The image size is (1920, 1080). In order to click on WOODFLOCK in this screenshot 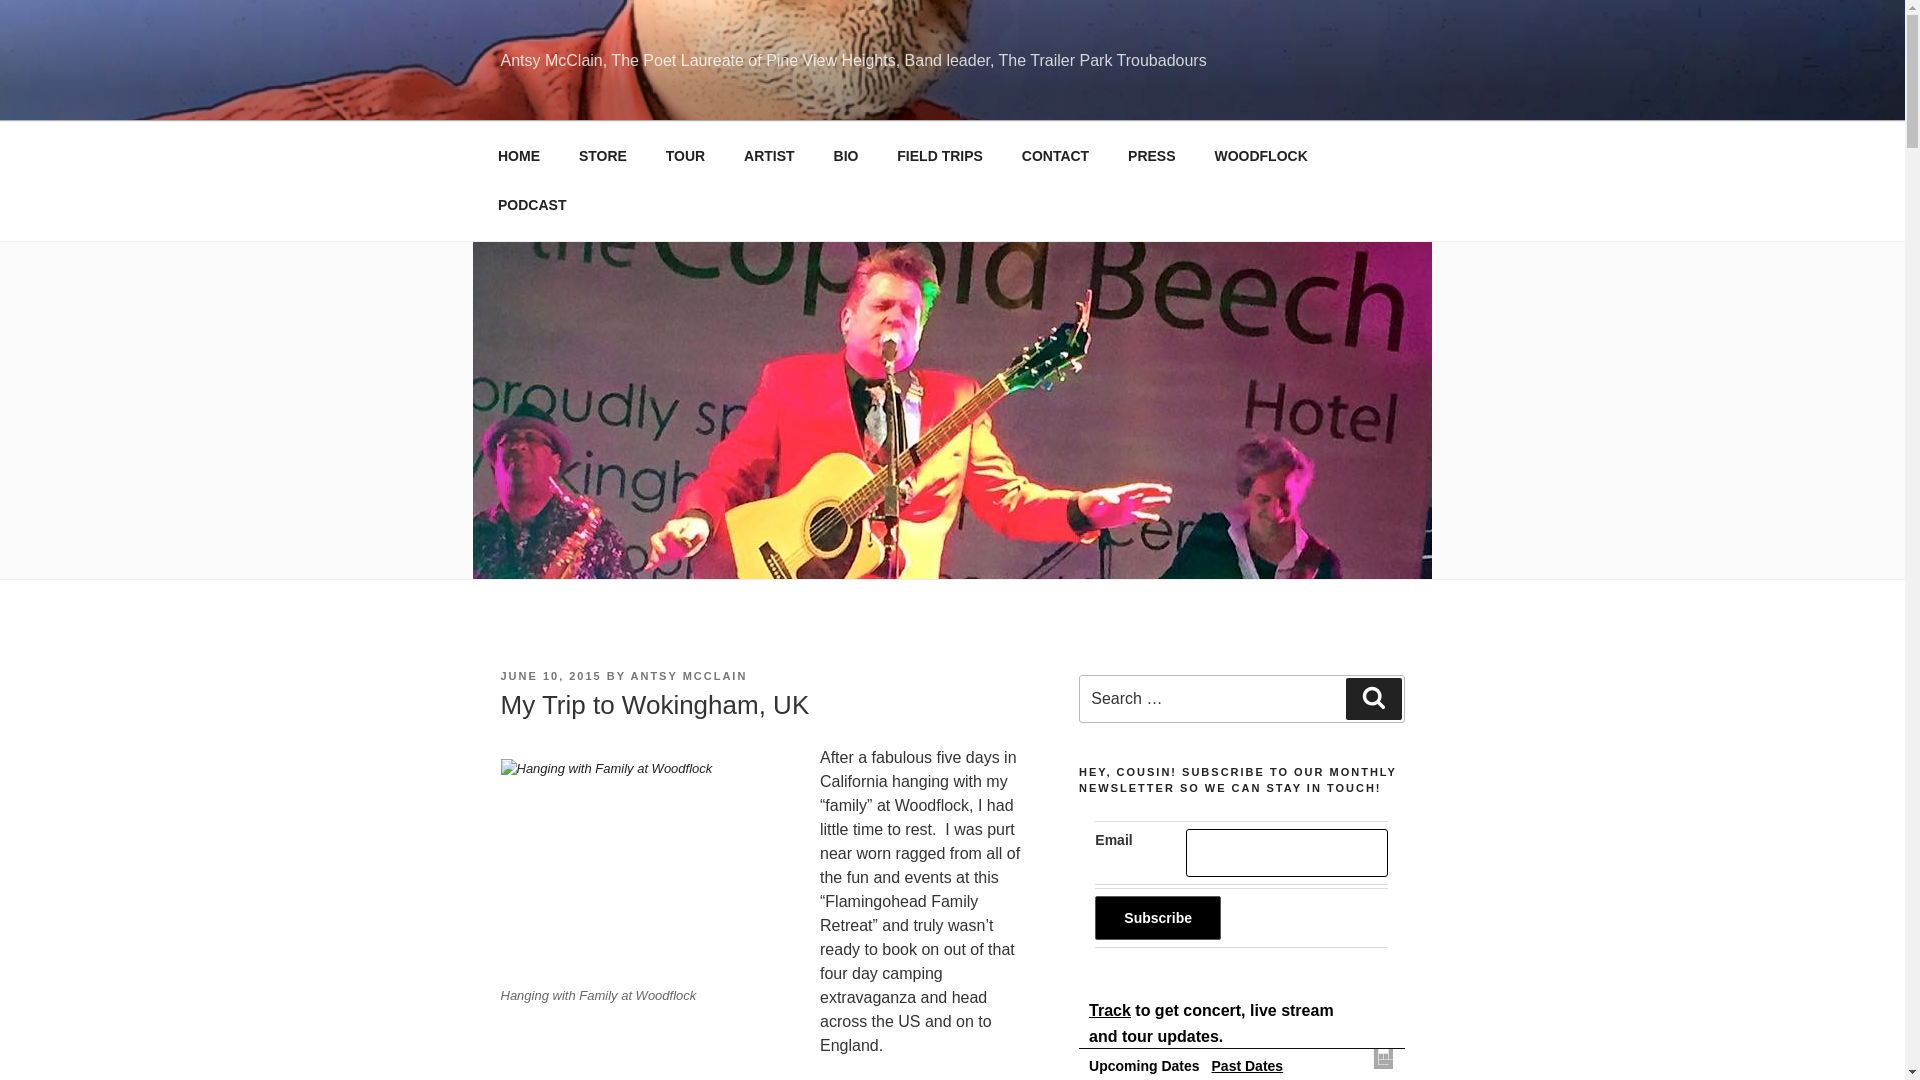, I will do `click(1260, 156)`.